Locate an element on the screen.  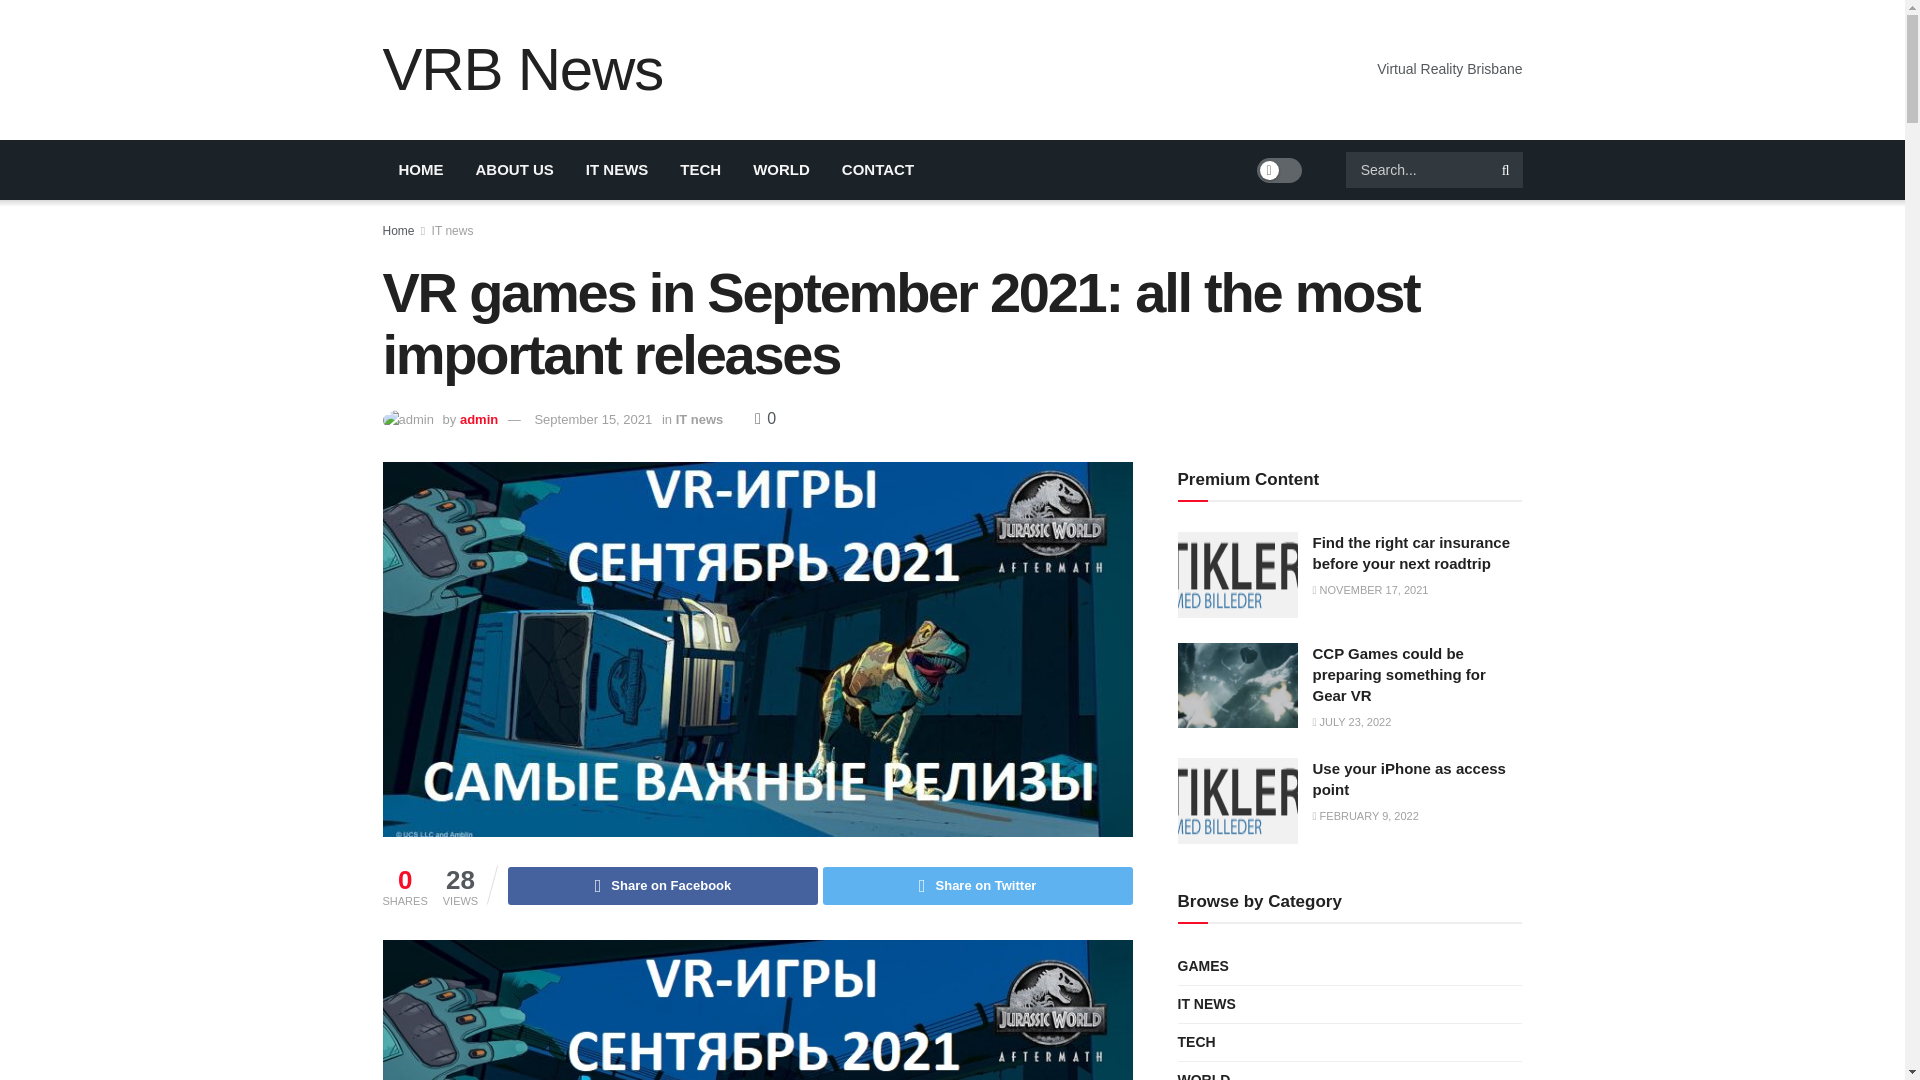
admin is located at coordinates (478, 418).